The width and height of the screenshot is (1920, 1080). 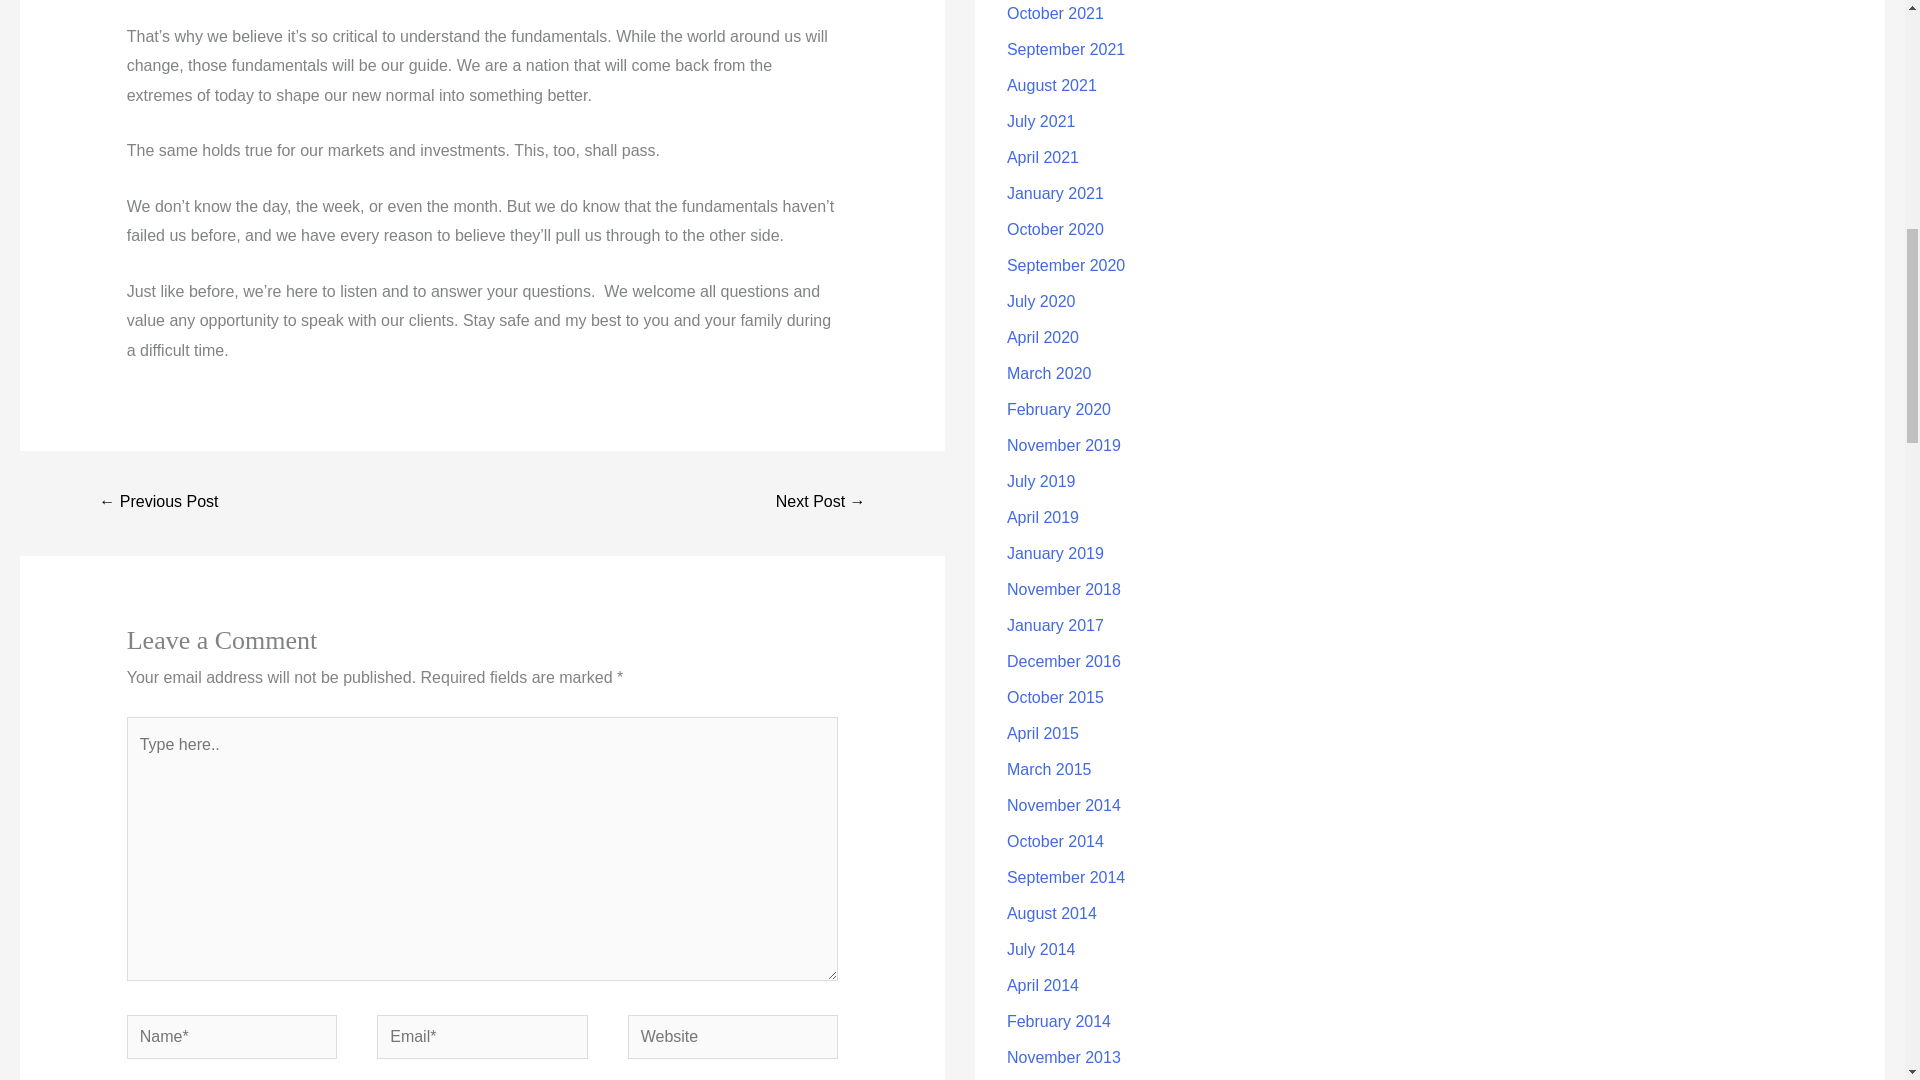 I want to click on April 2021, so click(x=1042, y=158).